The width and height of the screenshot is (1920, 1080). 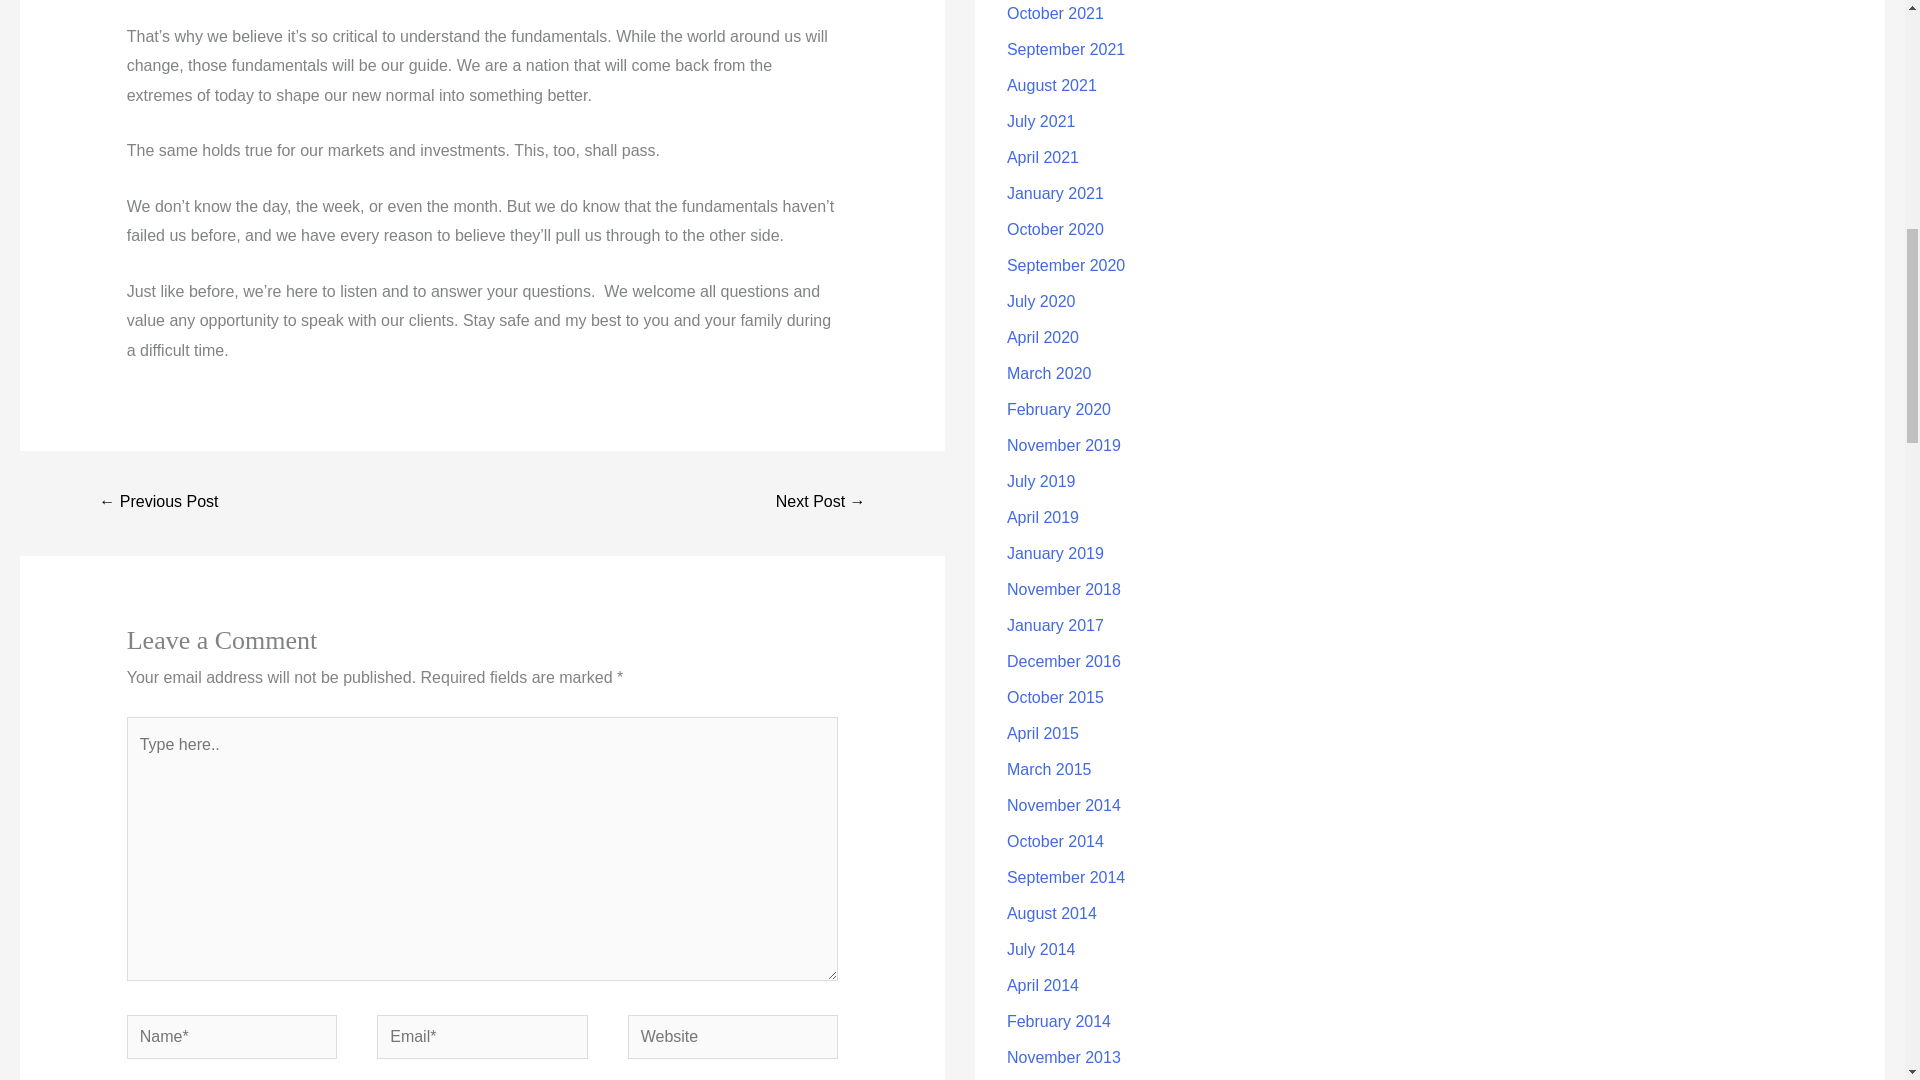 I want to click on April 2021, so click(x=1042, y=158).